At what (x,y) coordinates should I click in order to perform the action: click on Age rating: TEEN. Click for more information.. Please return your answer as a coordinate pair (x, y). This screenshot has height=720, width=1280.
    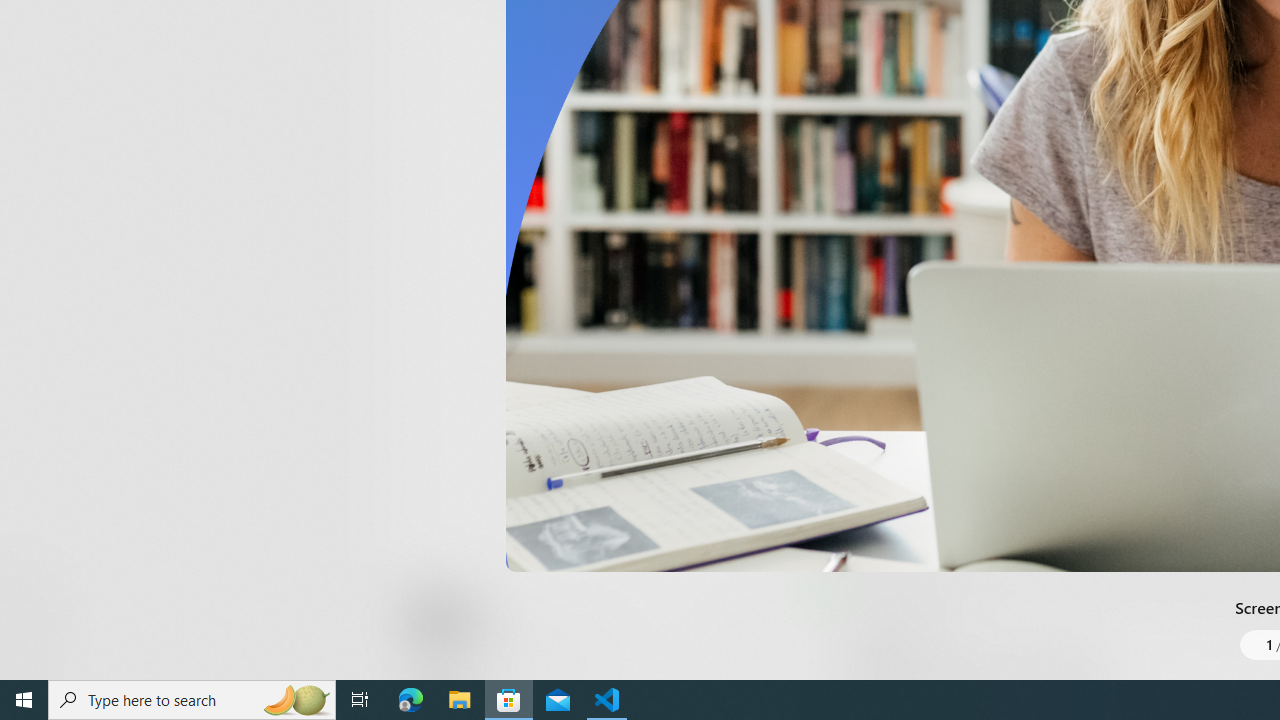
    Looking at the image, I should click on (488, 620).